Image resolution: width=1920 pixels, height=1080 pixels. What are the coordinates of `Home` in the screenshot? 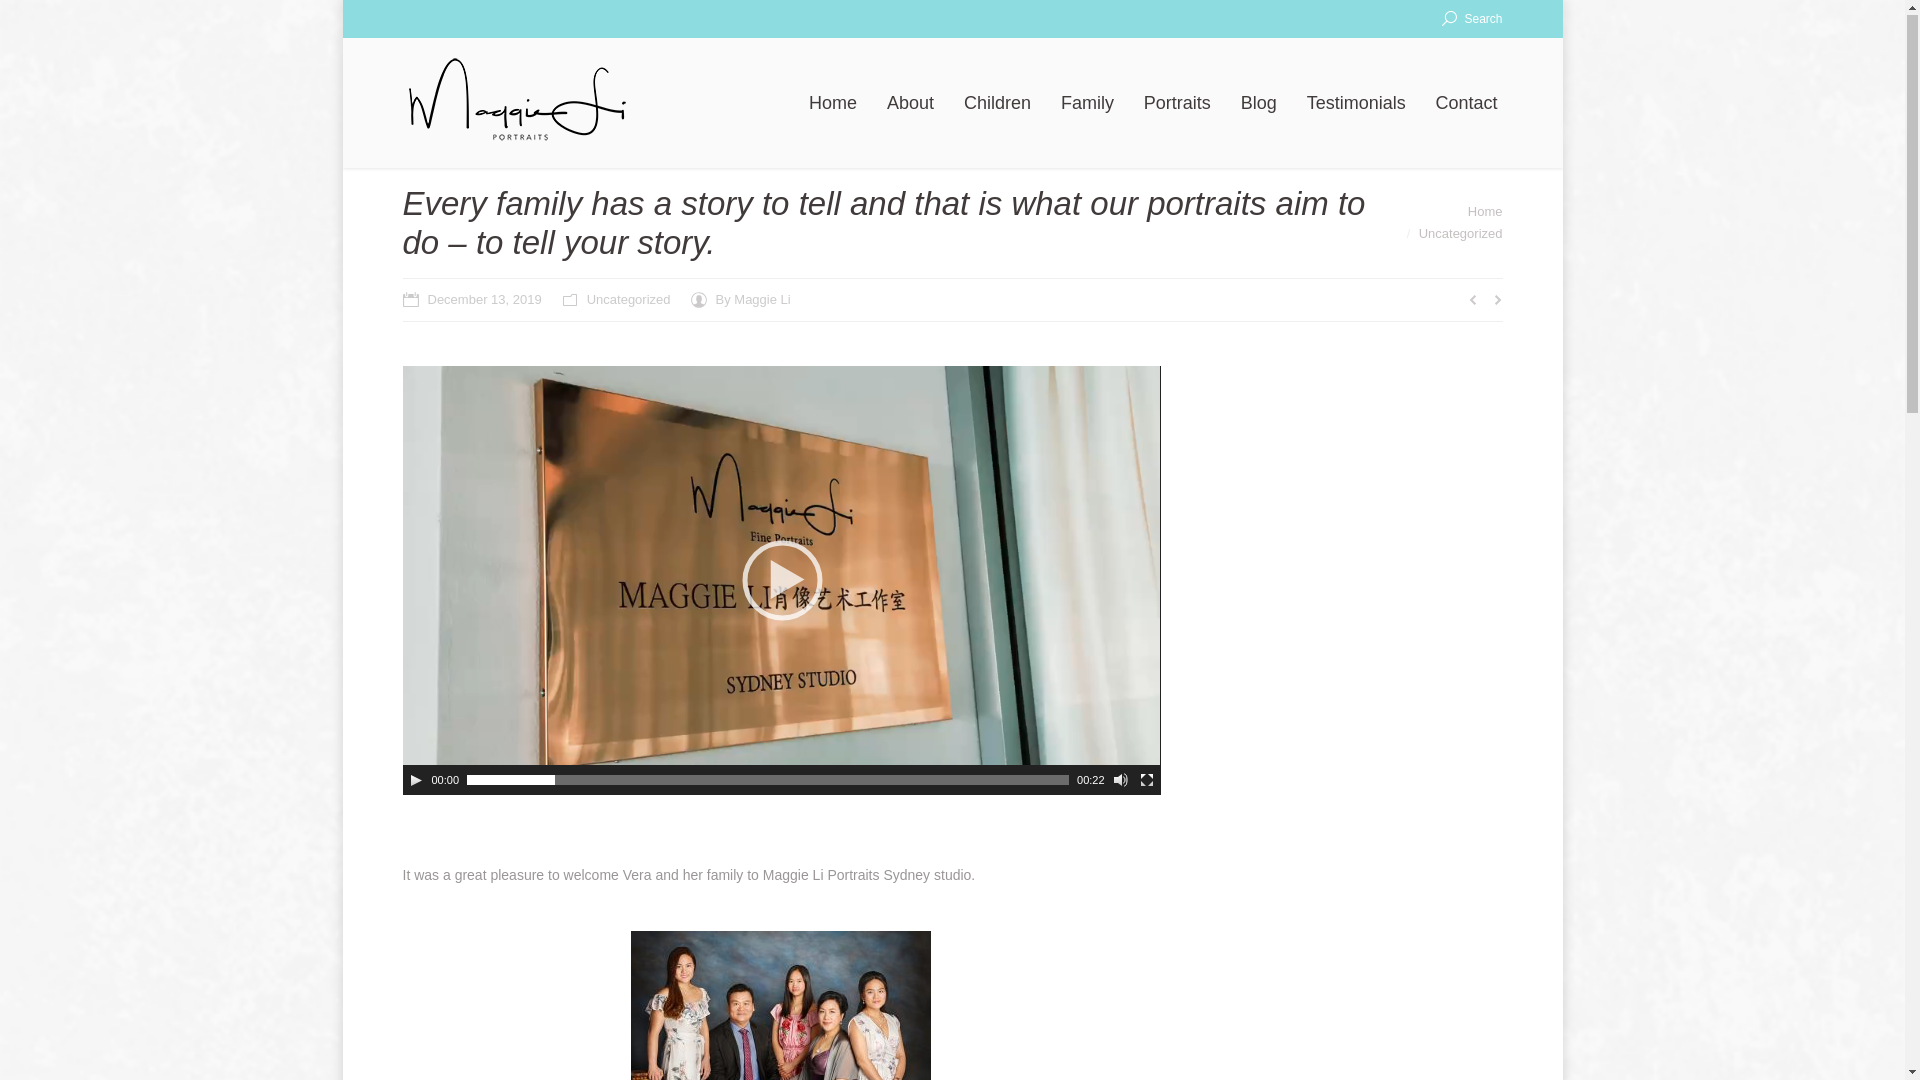 It's located at (833, 105).